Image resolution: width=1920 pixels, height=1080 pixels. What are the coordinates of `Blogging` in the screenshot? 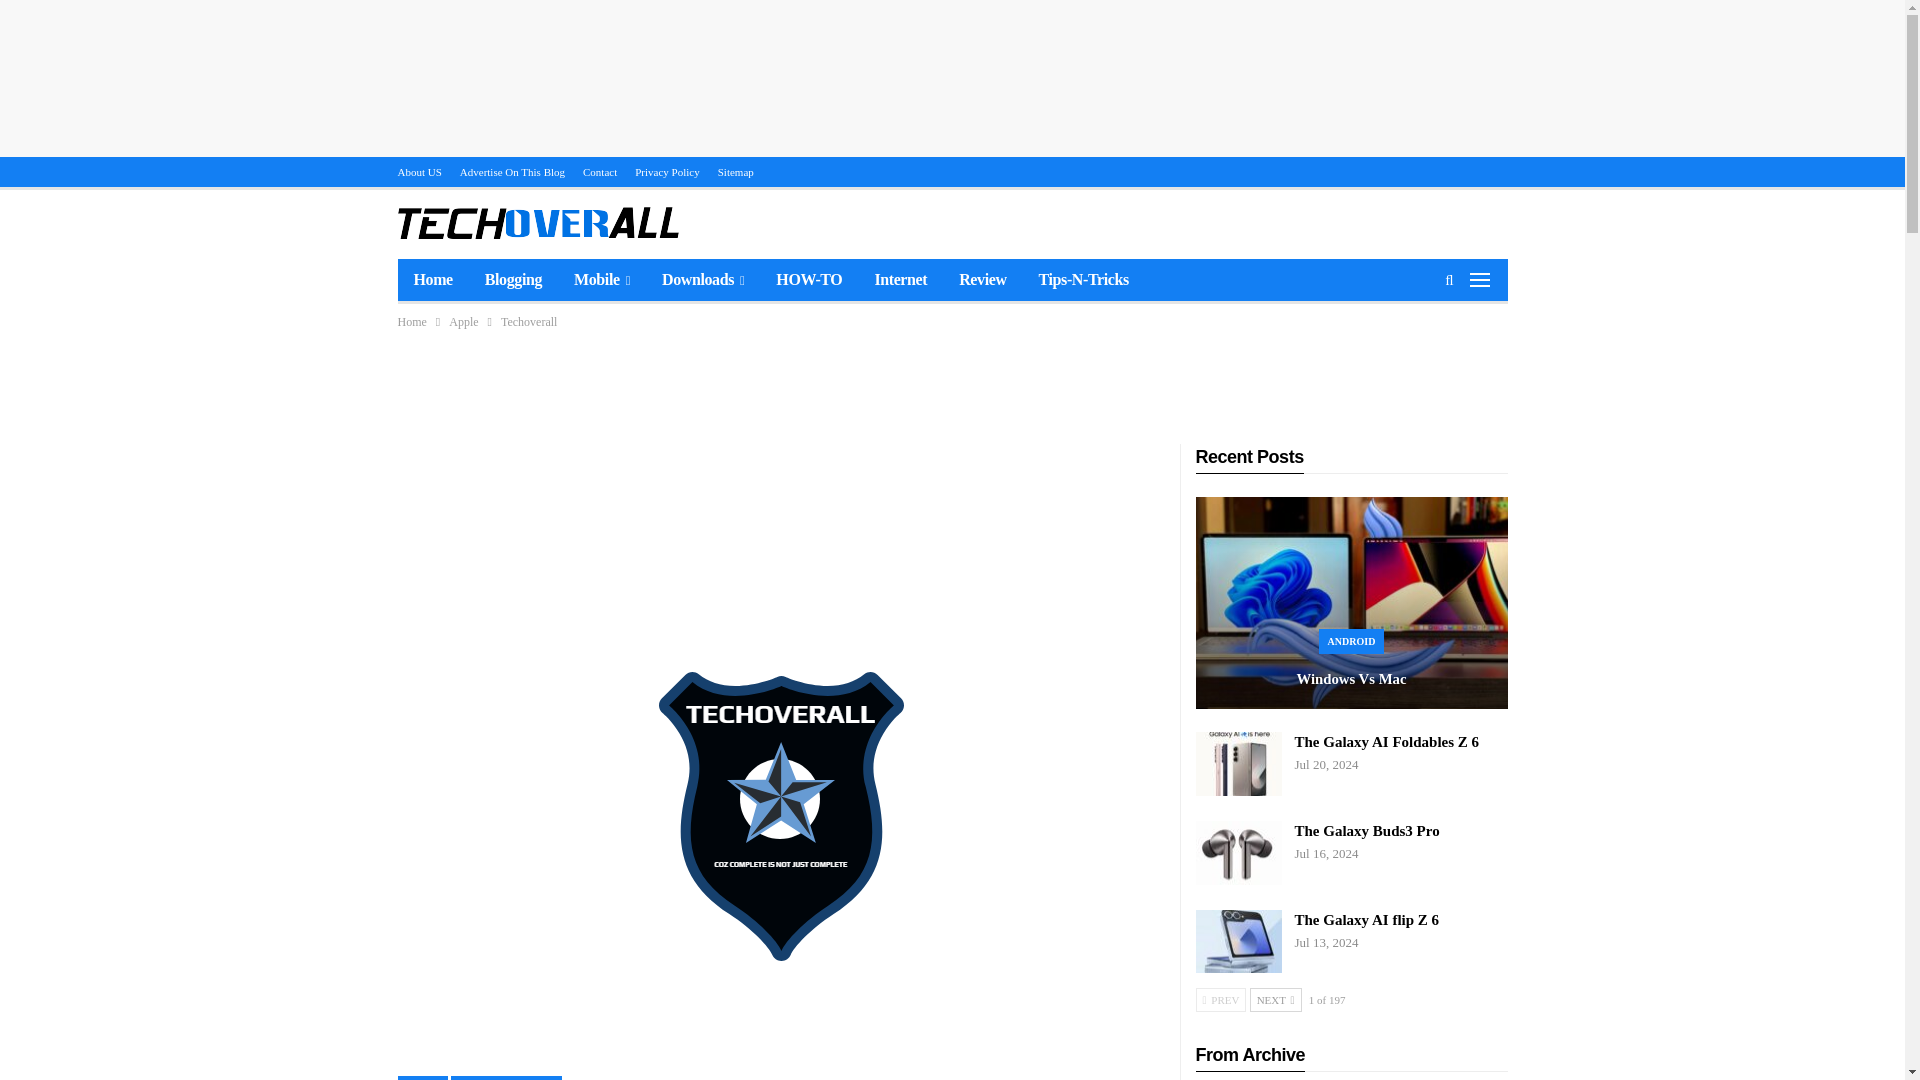 It's located at (513, 280).